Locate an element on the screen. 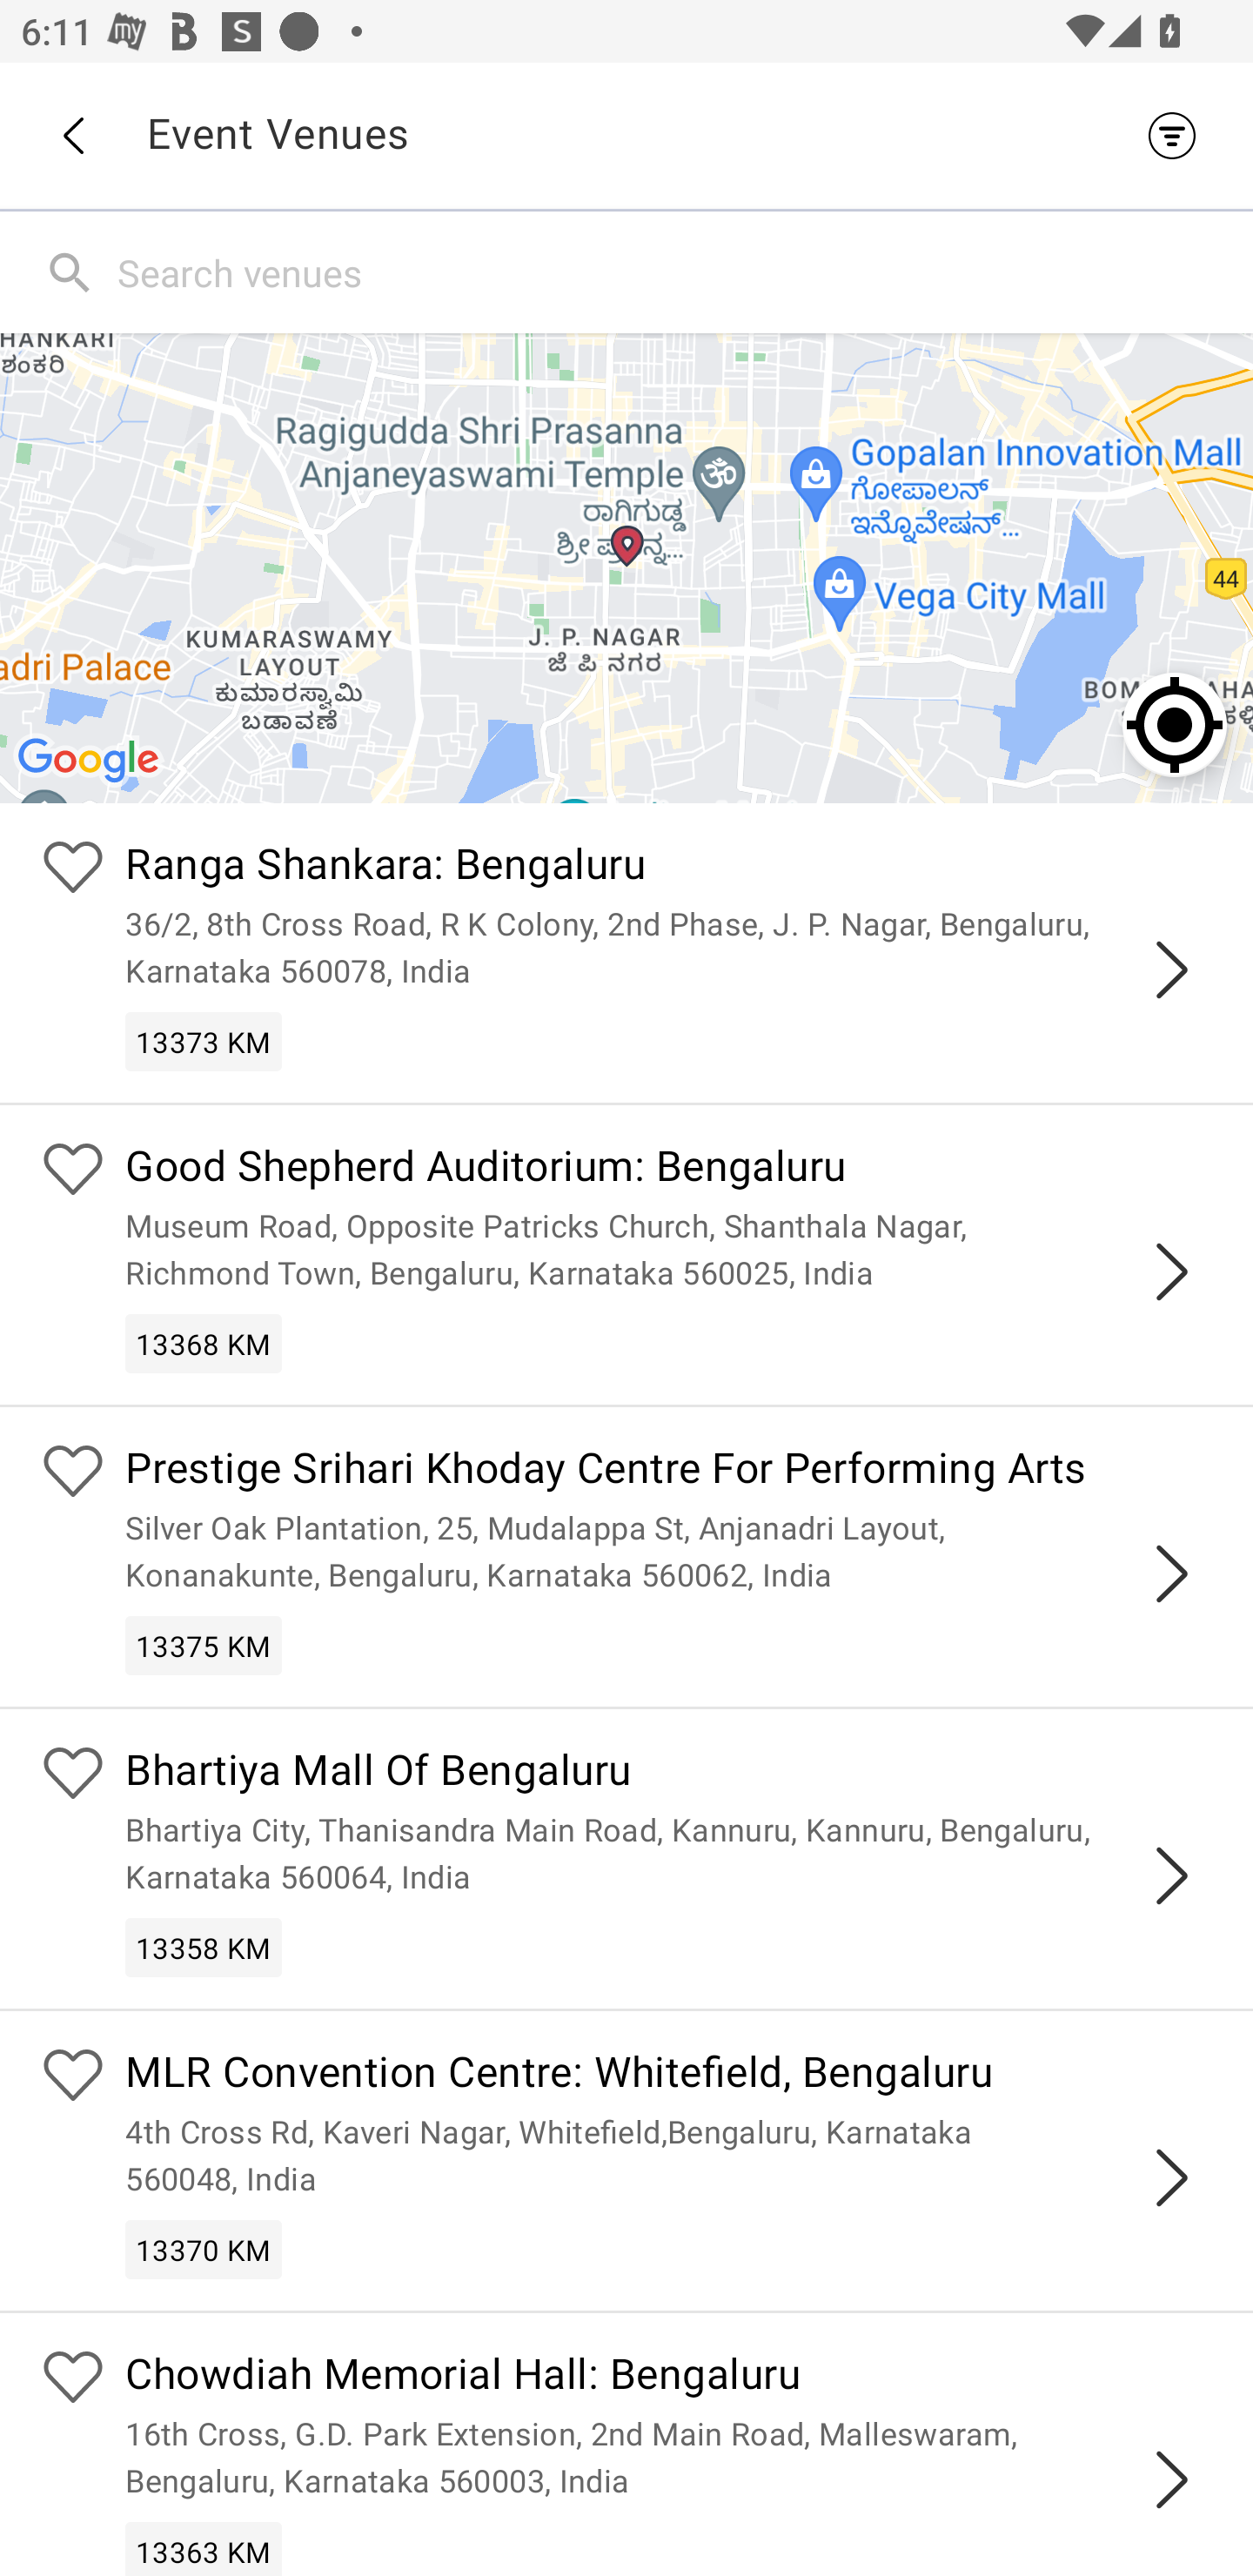 The image size is (1253, 2576).  is located at coordinates (1171, 2479).